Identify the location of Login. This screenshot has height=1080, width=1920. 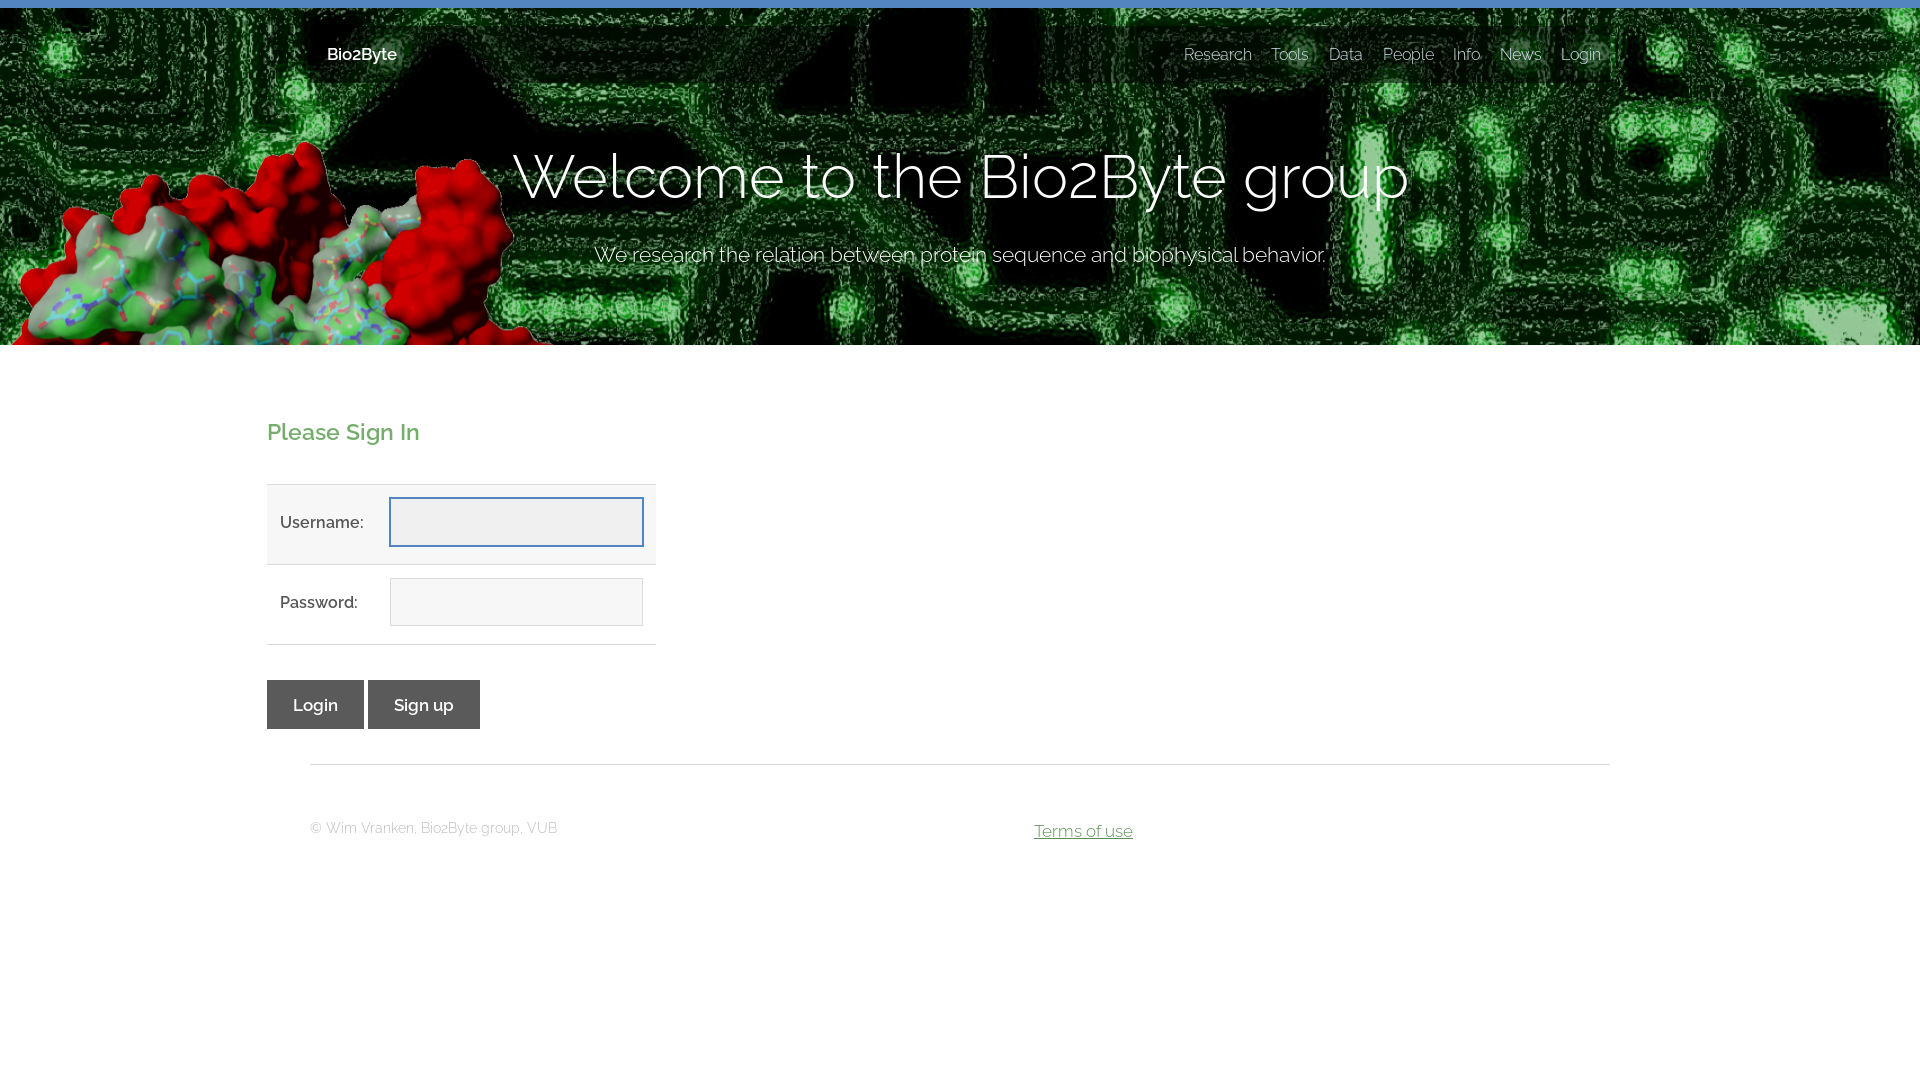
(316, 704).